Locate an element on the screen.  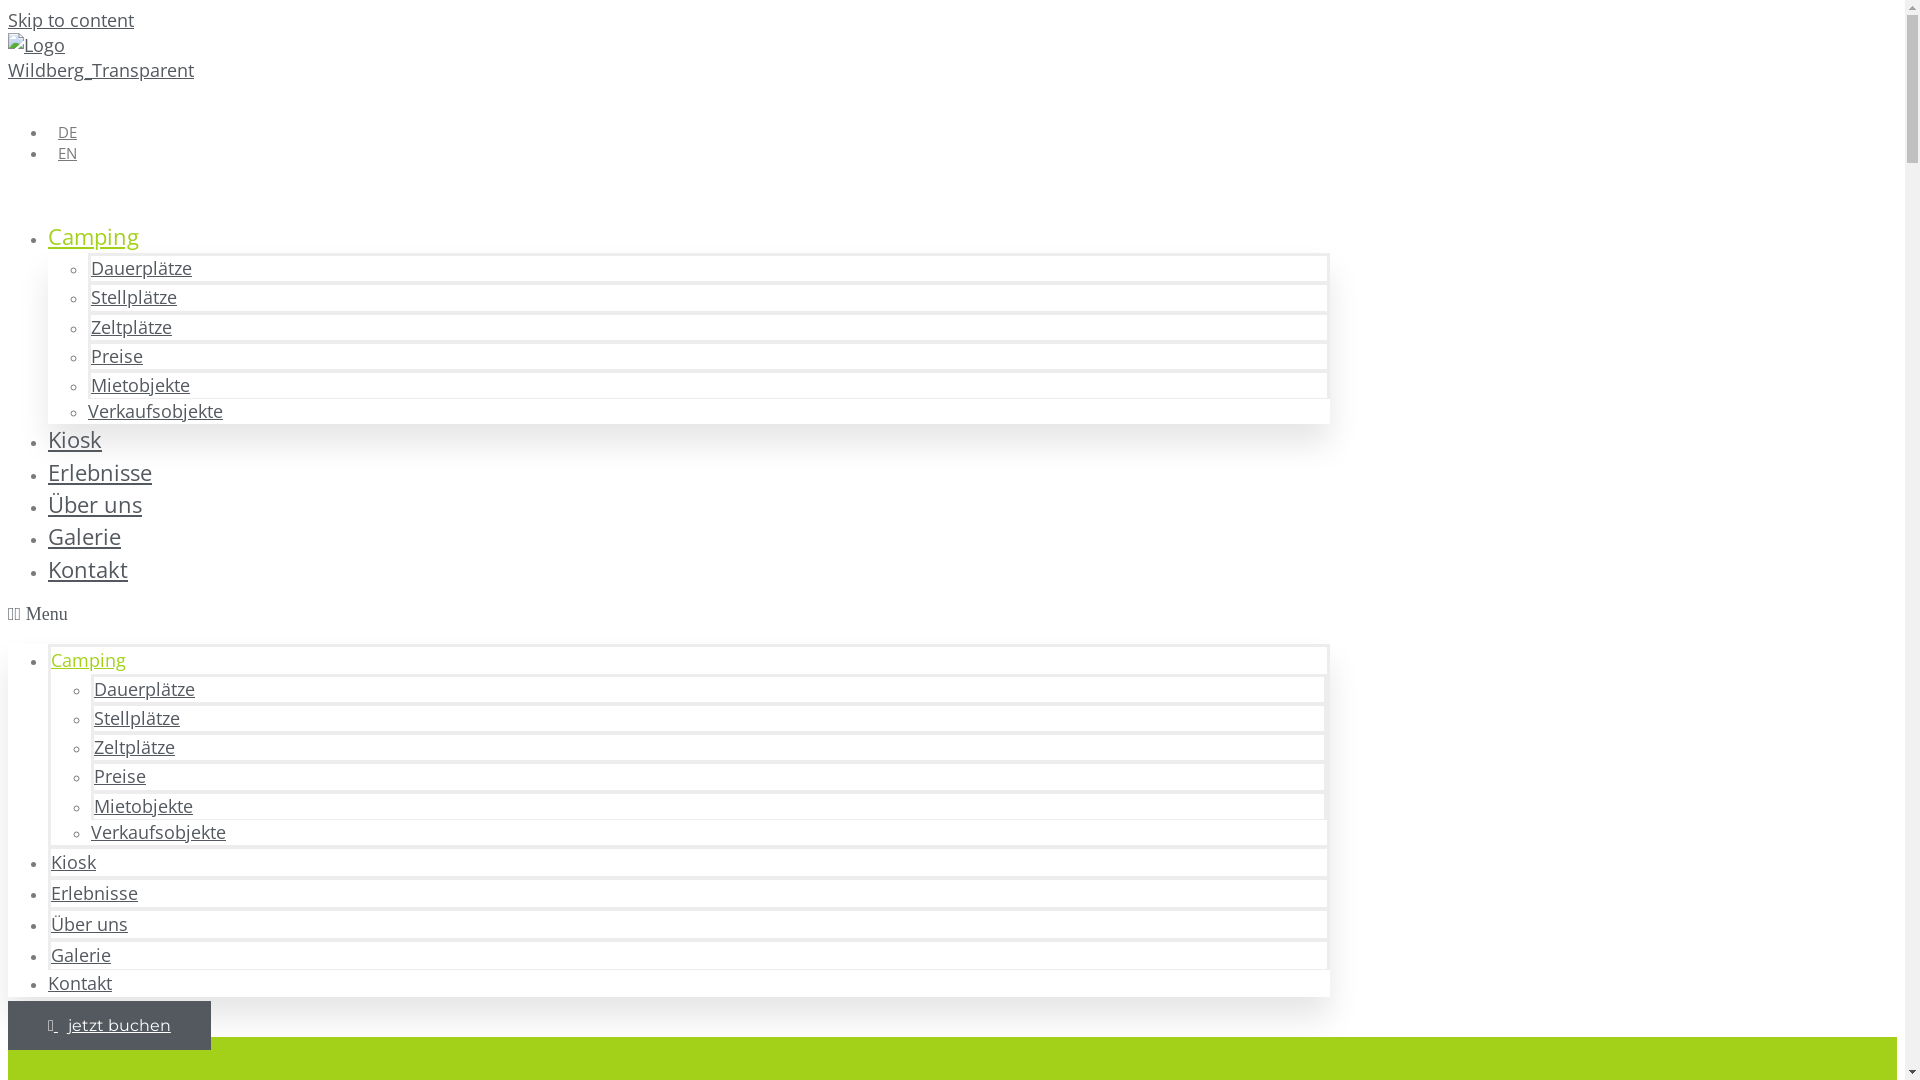
Verkaufsobjekte is located at coordinates (156, 411).